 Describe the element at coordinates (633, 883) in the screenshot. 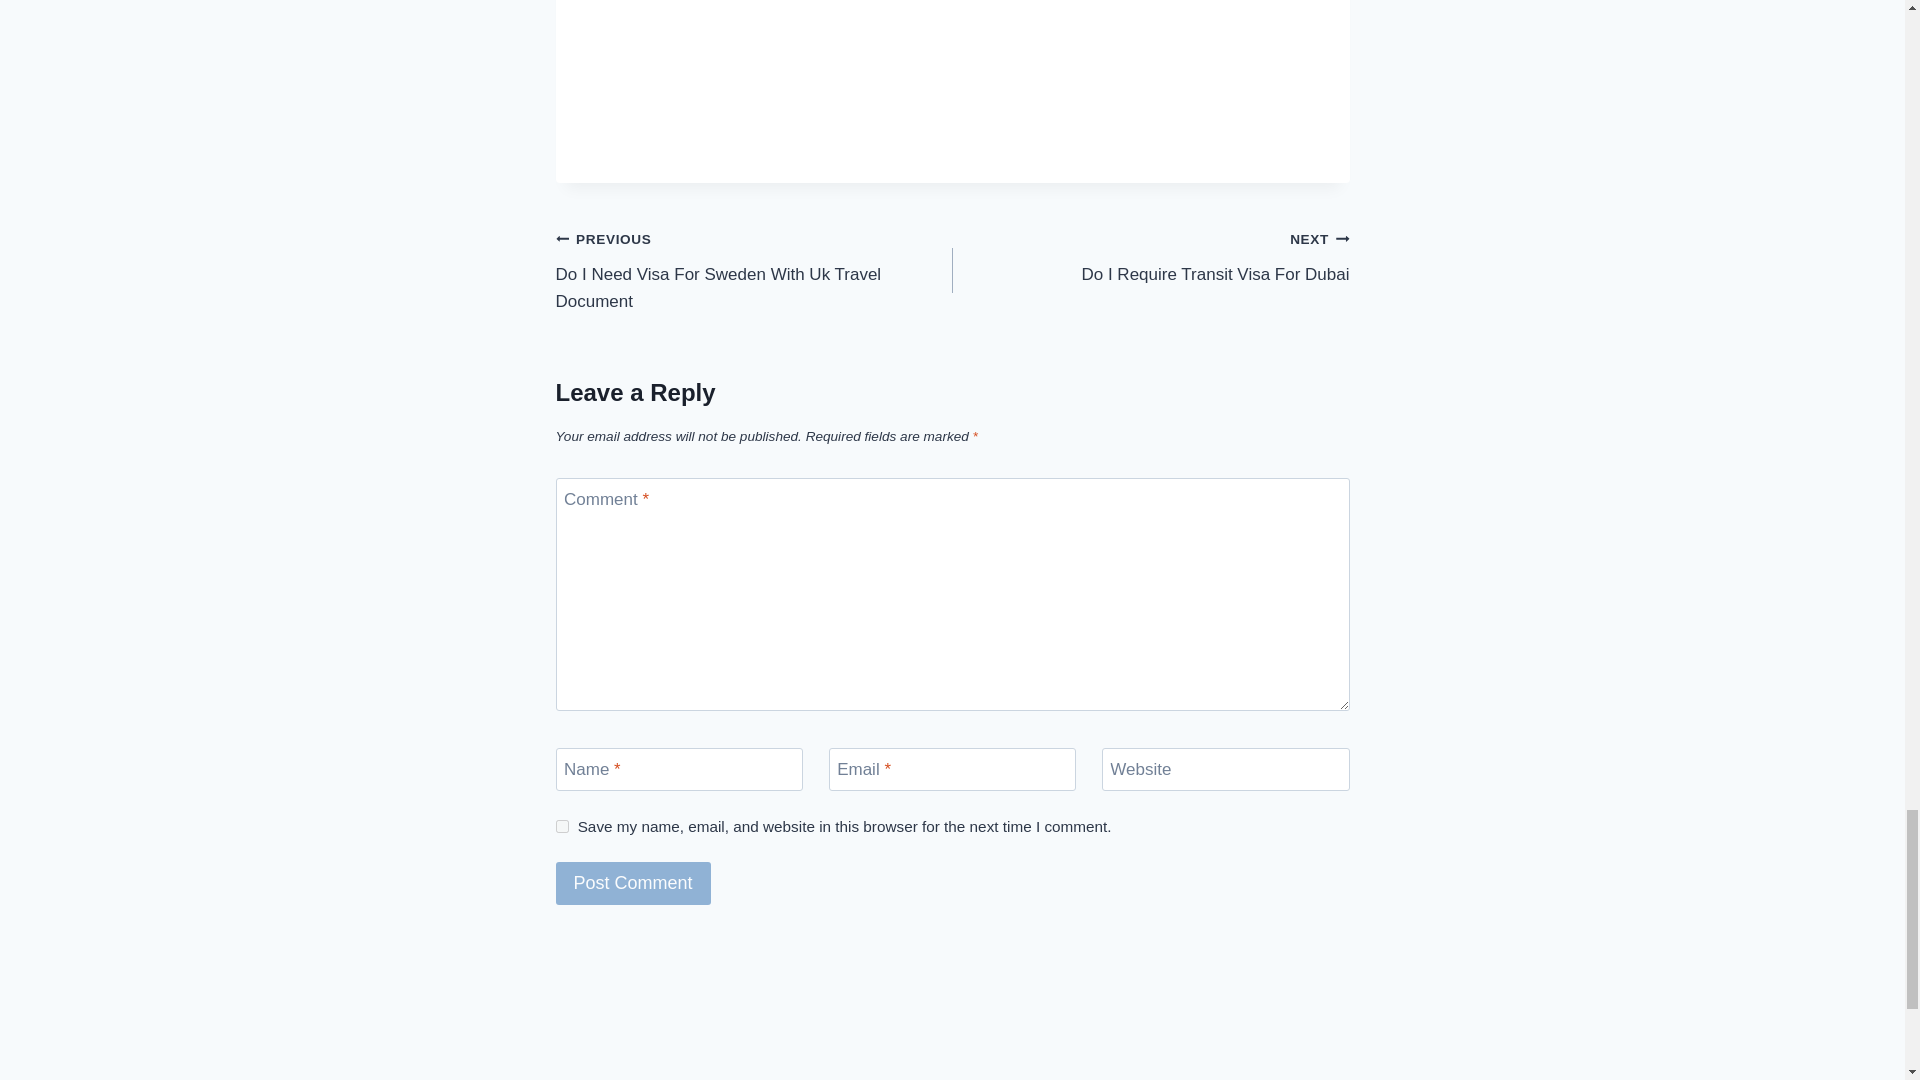

I see `Post Comment` at that location.